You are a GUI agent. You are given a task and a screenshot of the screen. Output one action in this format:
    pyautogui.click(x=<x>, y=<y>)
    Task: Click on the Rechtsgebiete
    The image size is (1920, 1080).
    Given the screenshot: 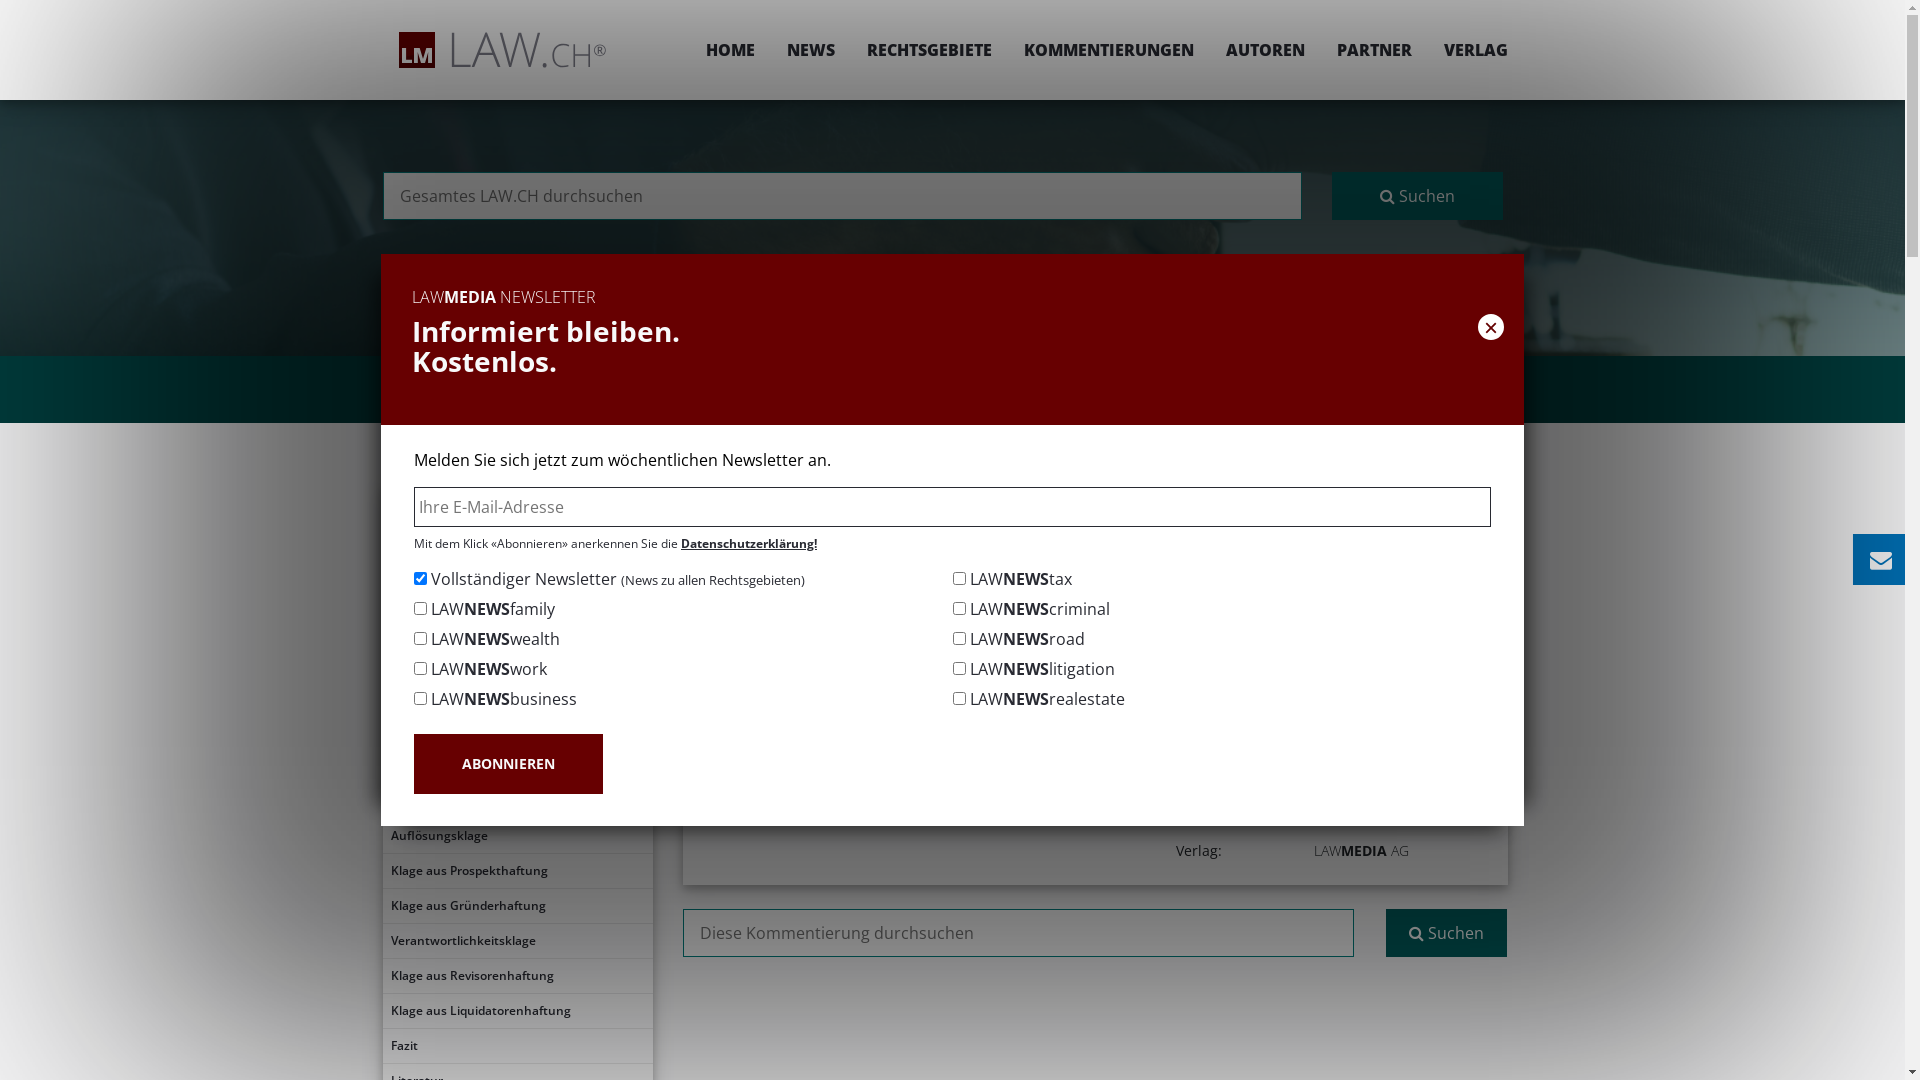 What is the action you would take?
    pyautogui.click(x=920, y=496)
    